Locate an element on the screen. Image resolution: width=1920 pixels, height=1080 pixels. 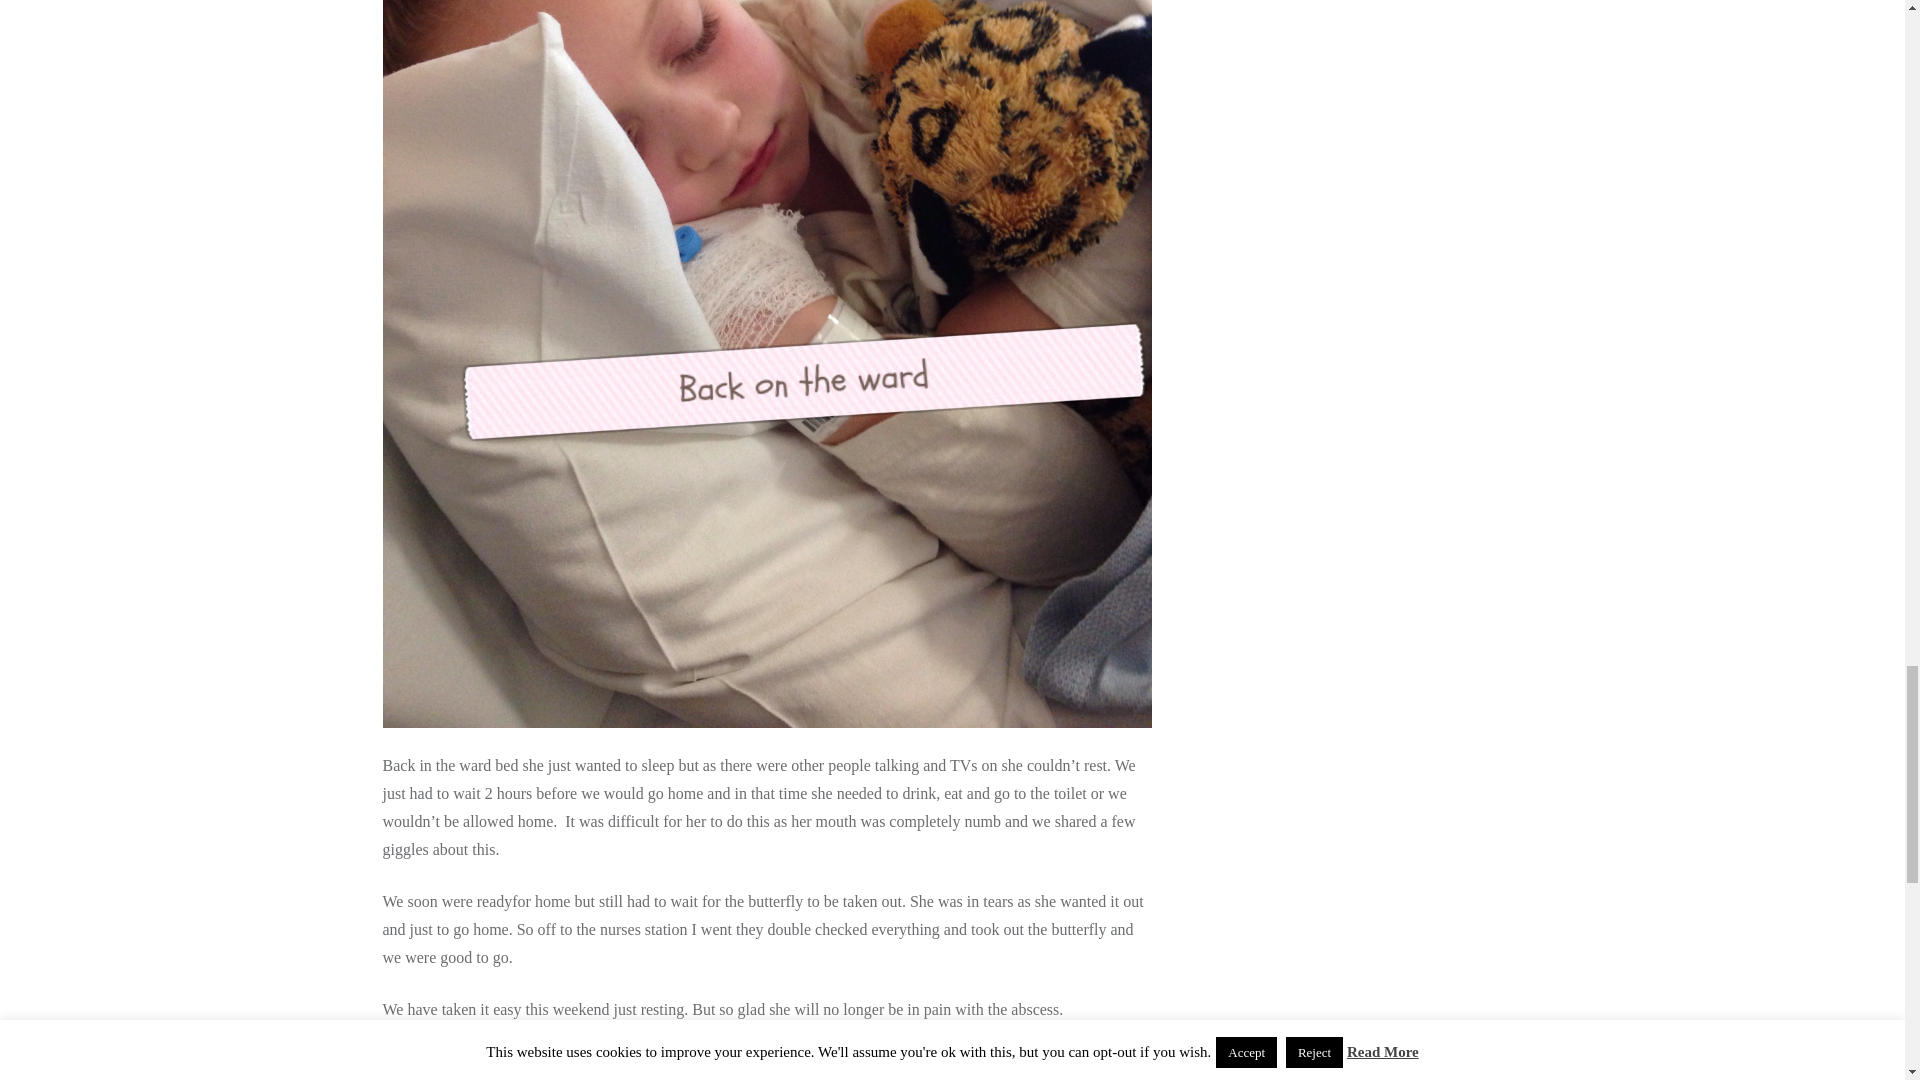
HOSPITAL is located at coordinates (472, 1071).